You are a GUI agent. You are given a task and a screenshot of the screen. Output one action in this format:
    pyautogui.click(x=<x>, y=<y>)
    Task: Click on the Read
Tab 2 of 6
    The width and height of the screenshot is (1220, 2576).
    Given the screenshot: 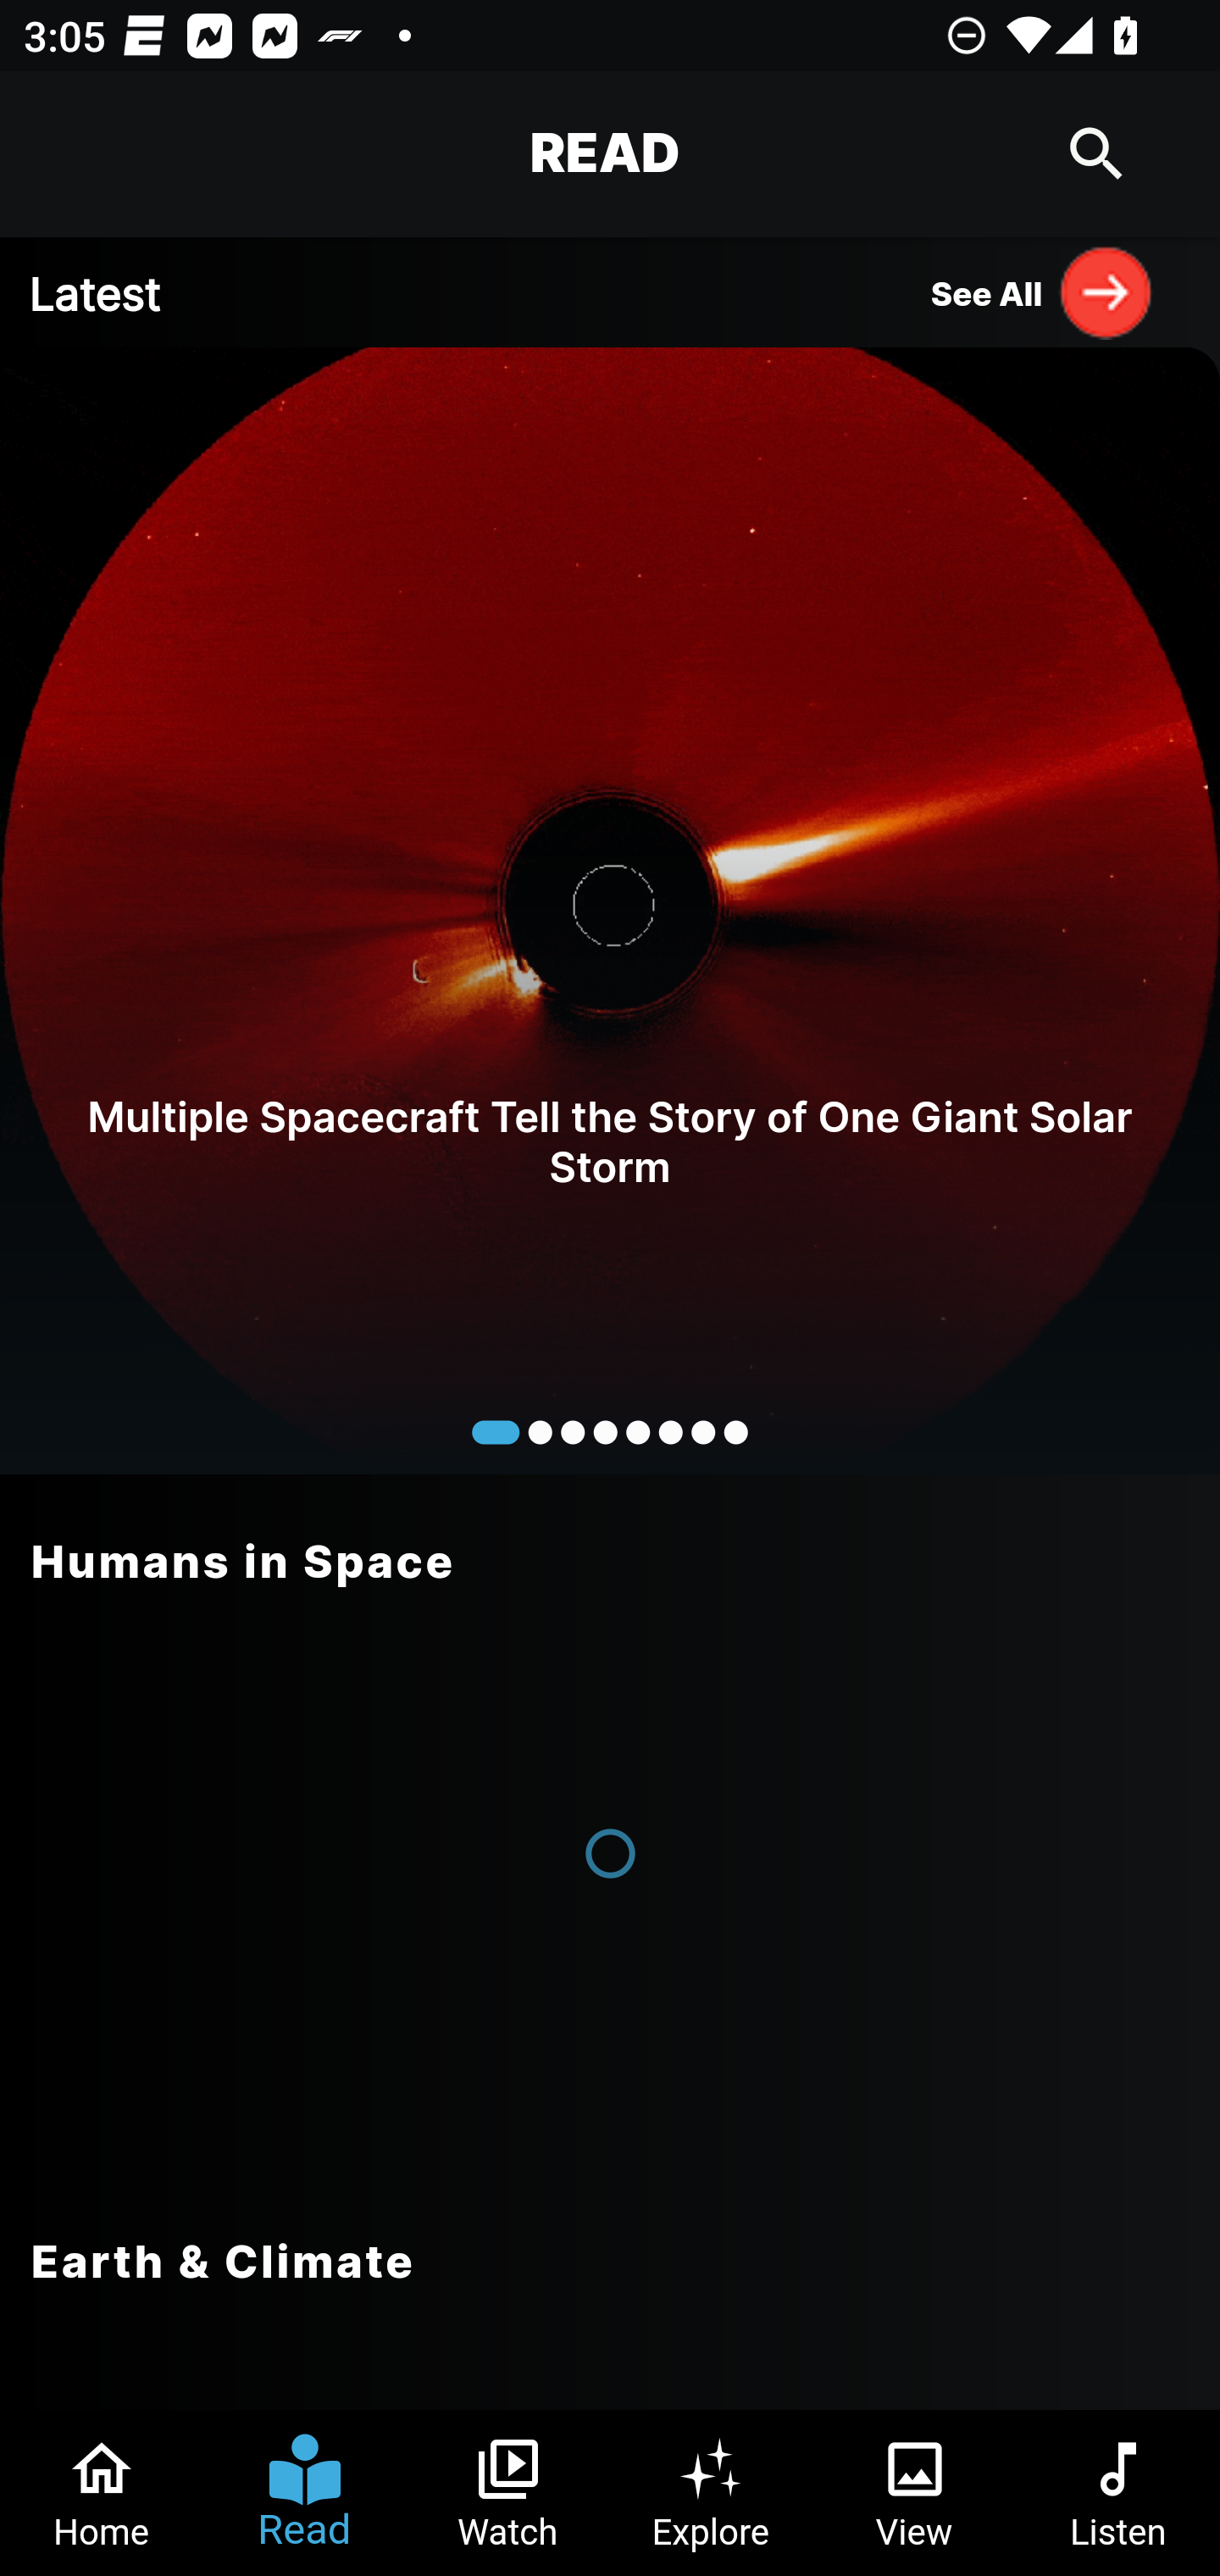 What is the action you would take?
    pyautogui.click(x=305, y=2493)
    